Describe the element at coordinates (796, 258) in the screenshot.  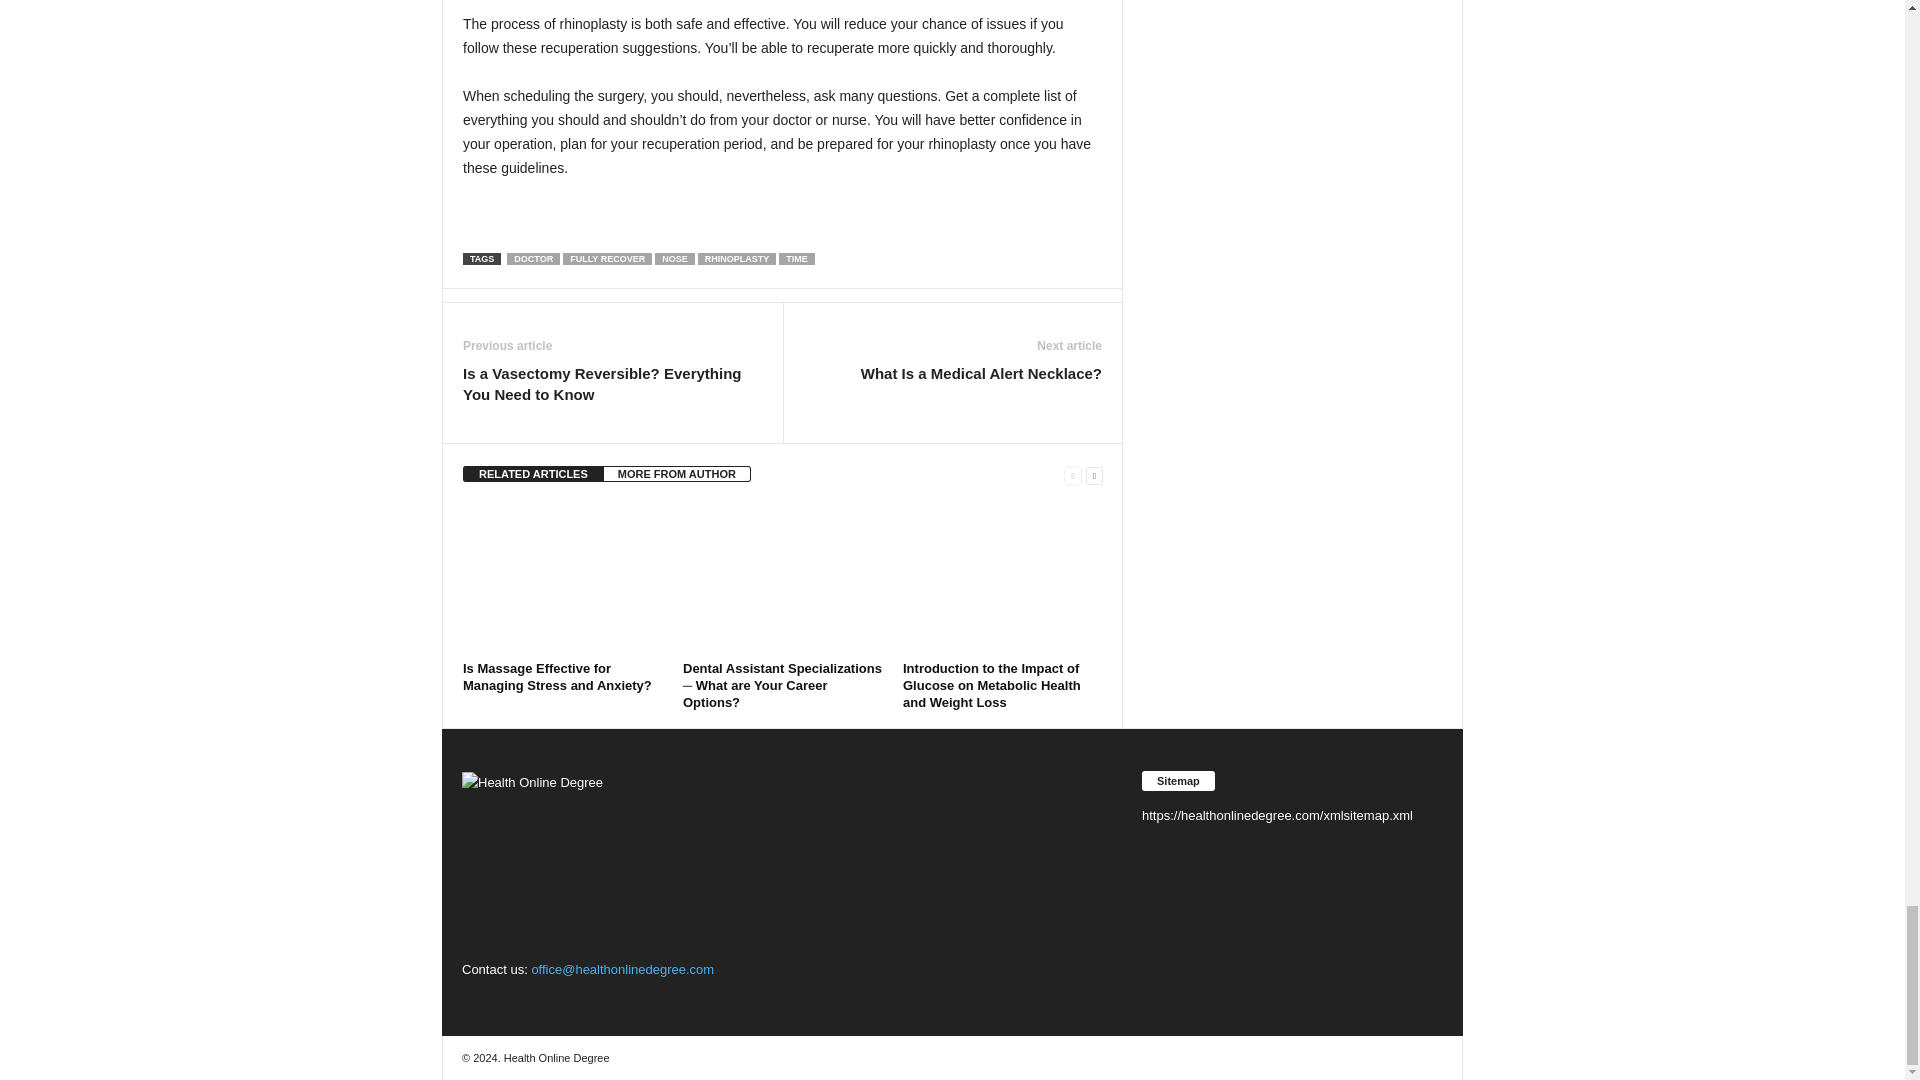
I see `TIME` at that location.